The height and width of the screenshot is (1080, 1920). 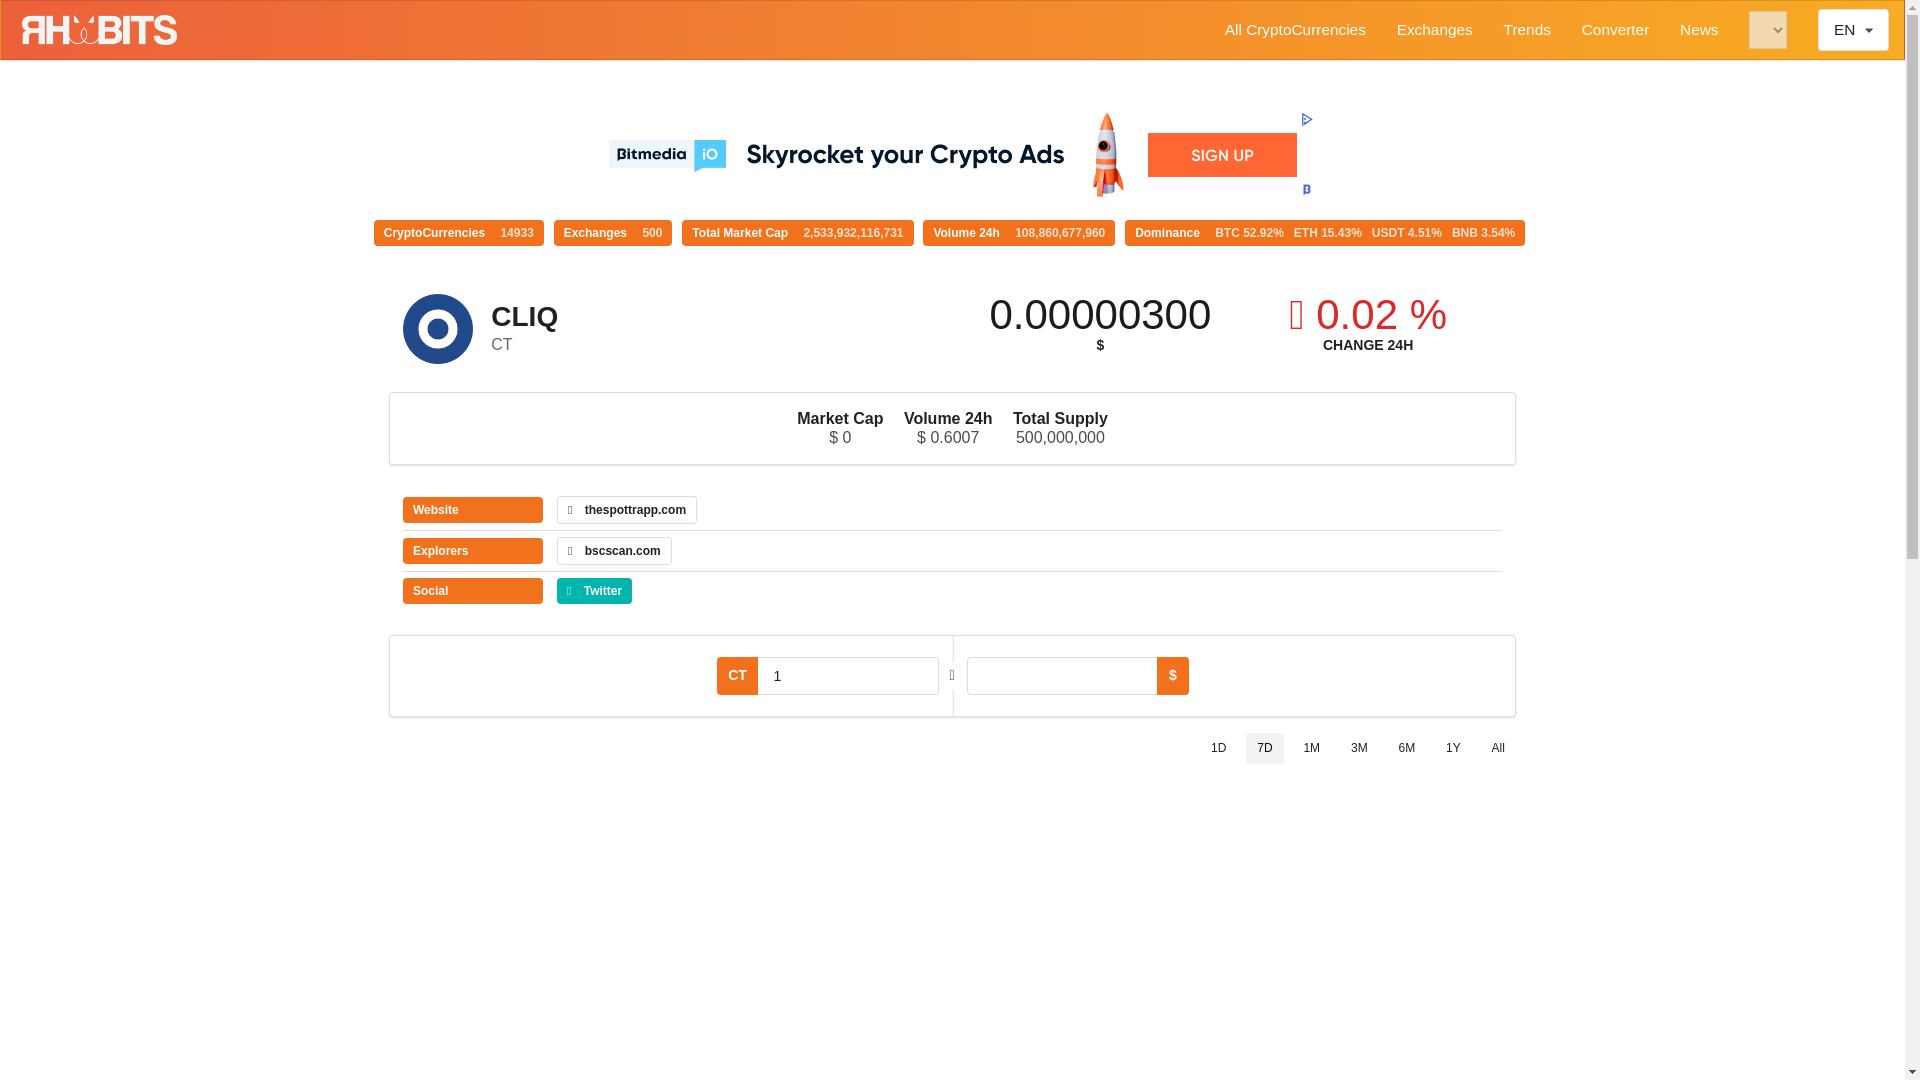 I want to click on Total Market Cap 2,533,932,116,731, so click(x=797, y=233).